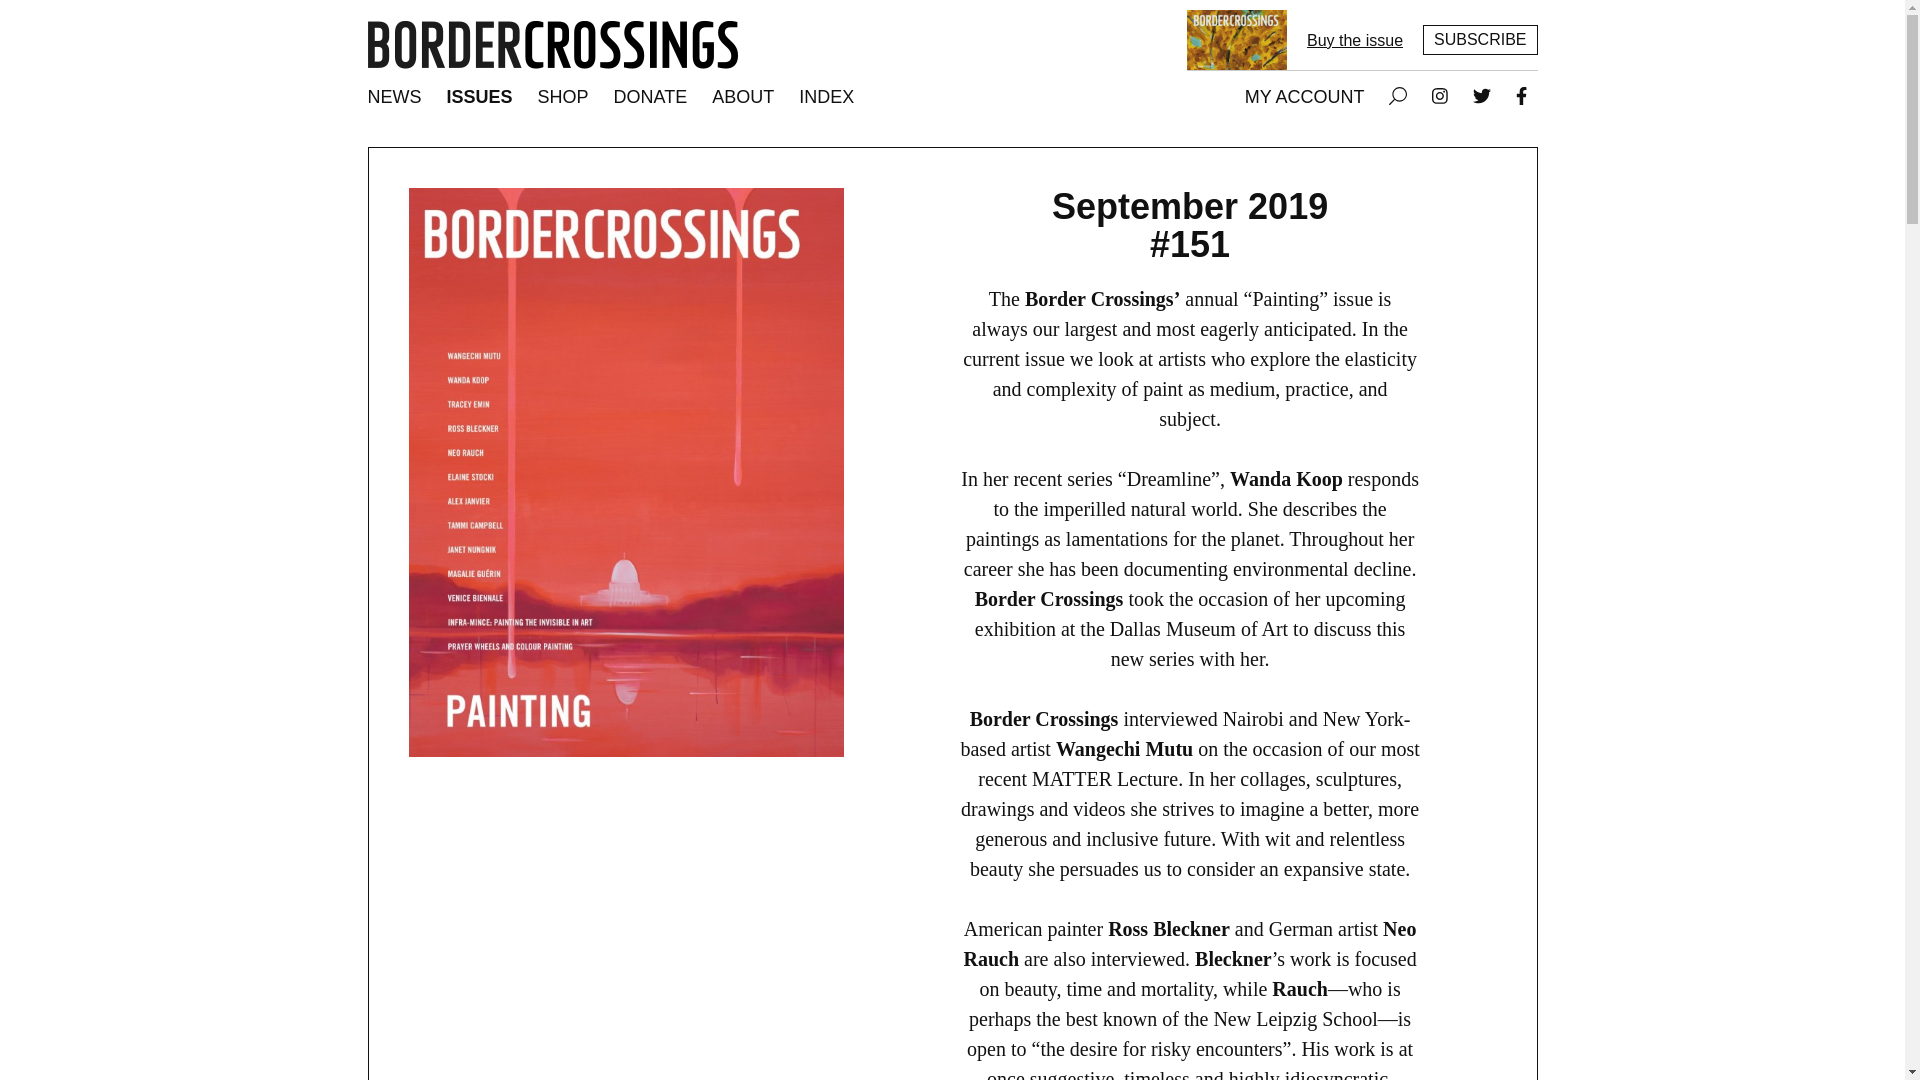 The image size is (1920, 1080). Describe the element at coordinates (651, 97) in the screenshot. I see `DONATE` at that location.